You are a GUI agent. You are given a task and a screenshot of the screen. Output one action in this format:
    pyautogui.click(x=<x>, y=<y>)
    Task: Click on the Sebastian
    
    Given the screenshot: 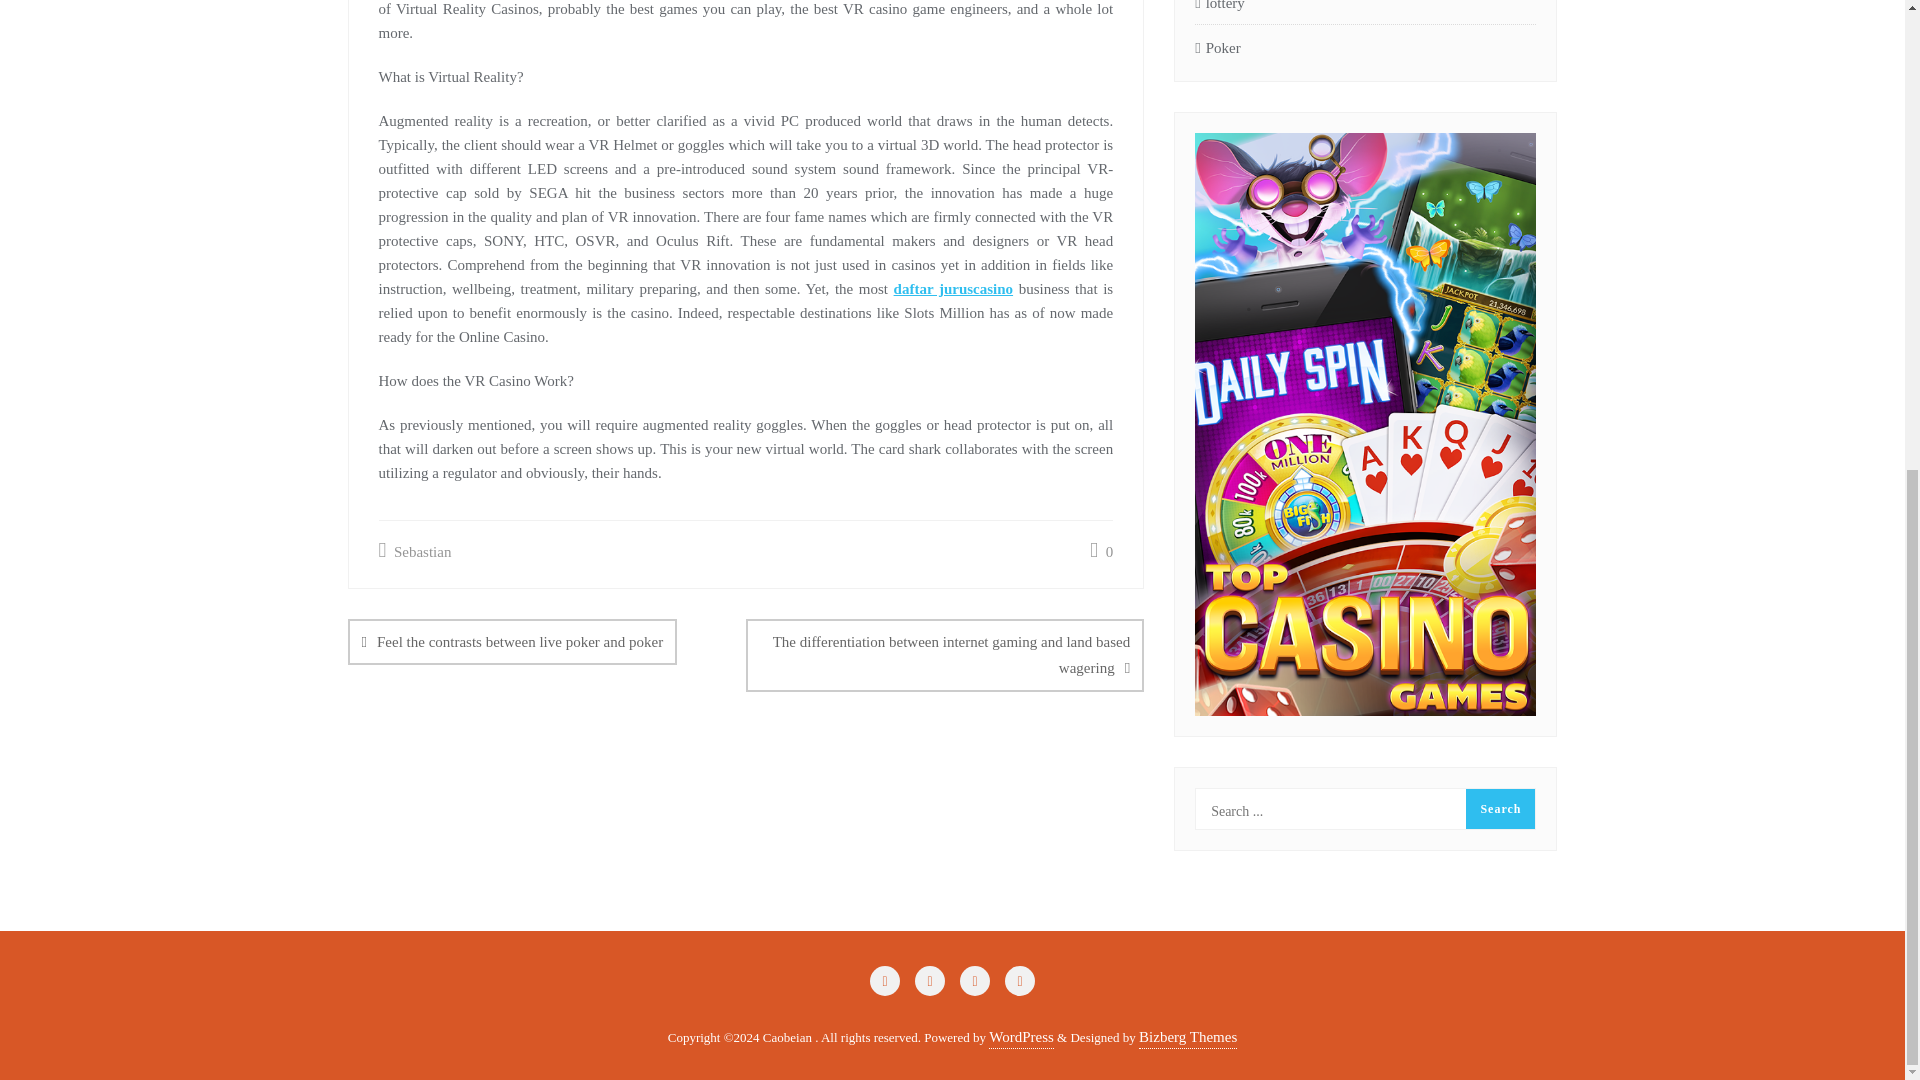 What is the action you would take?
    pyautogui.click(x=414, y=551)
    